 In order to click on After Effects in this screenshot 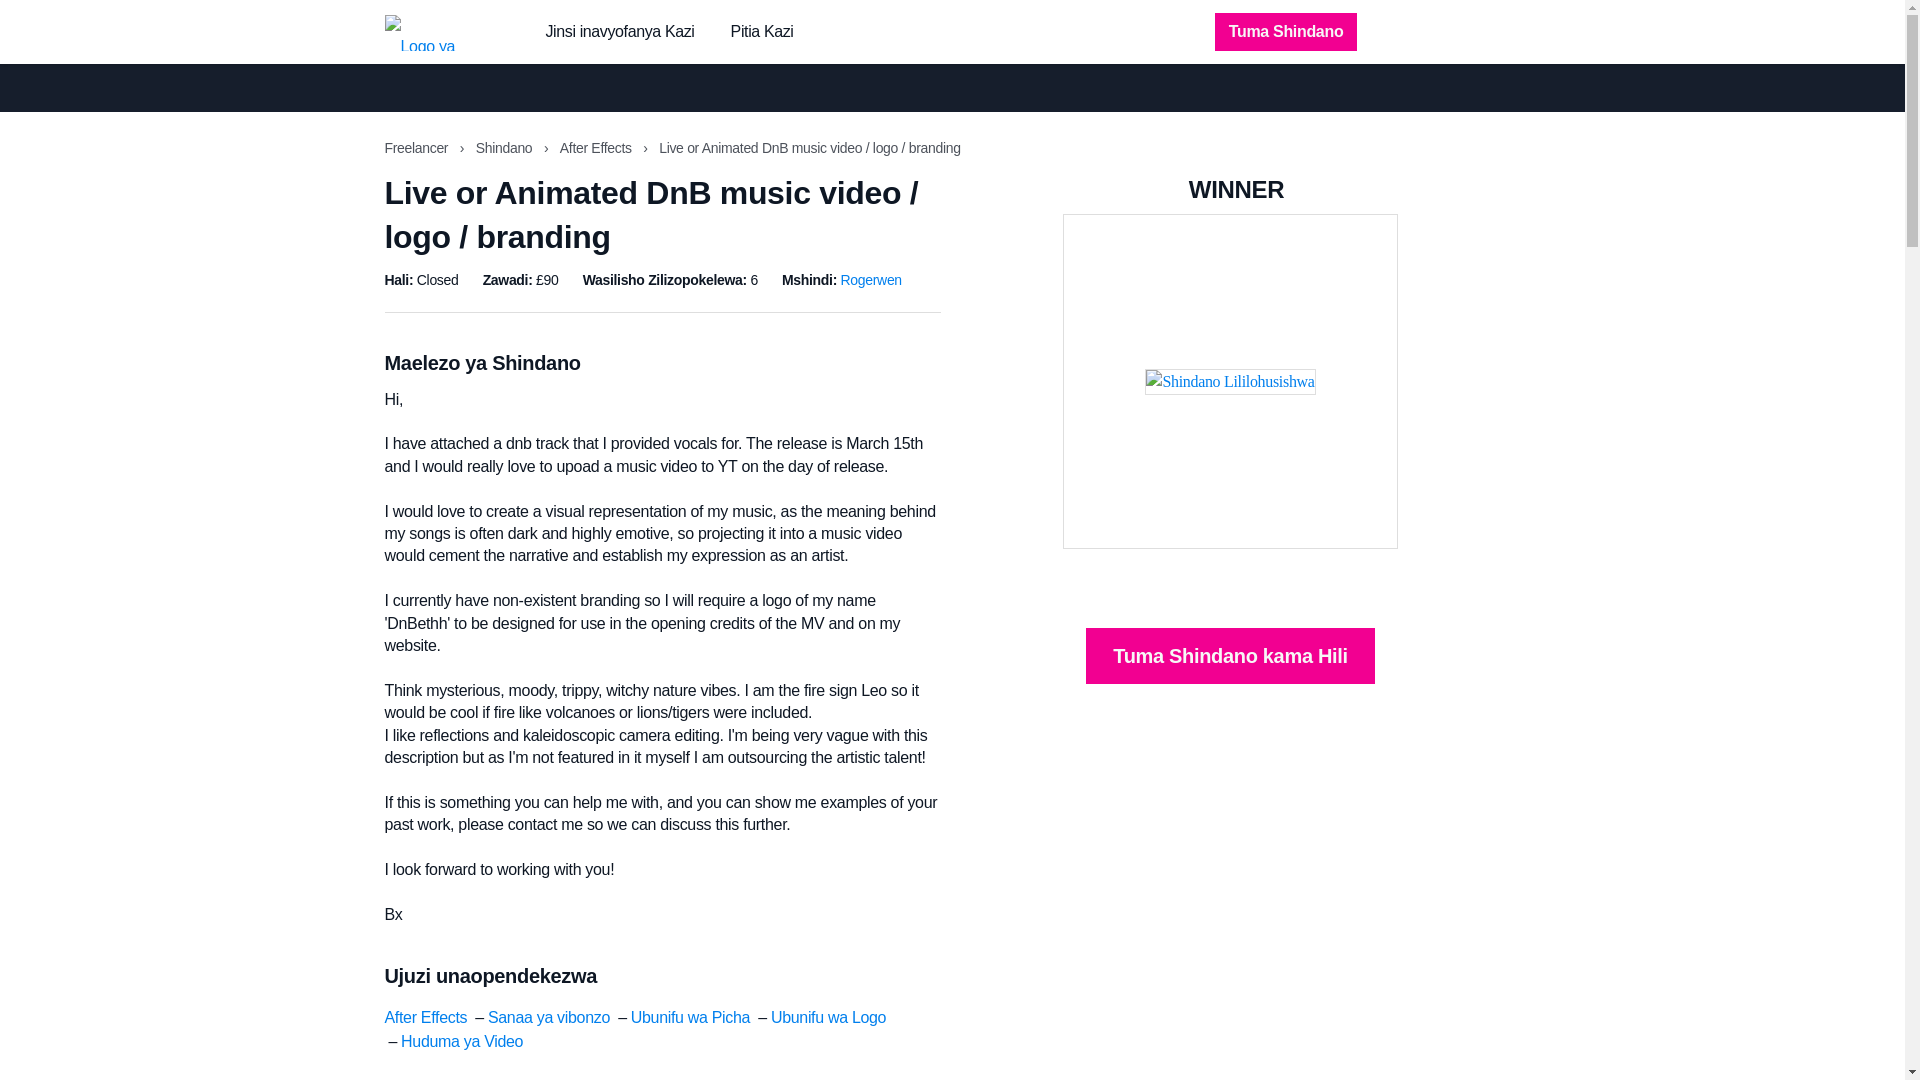, I will do `click(598, 148)`.